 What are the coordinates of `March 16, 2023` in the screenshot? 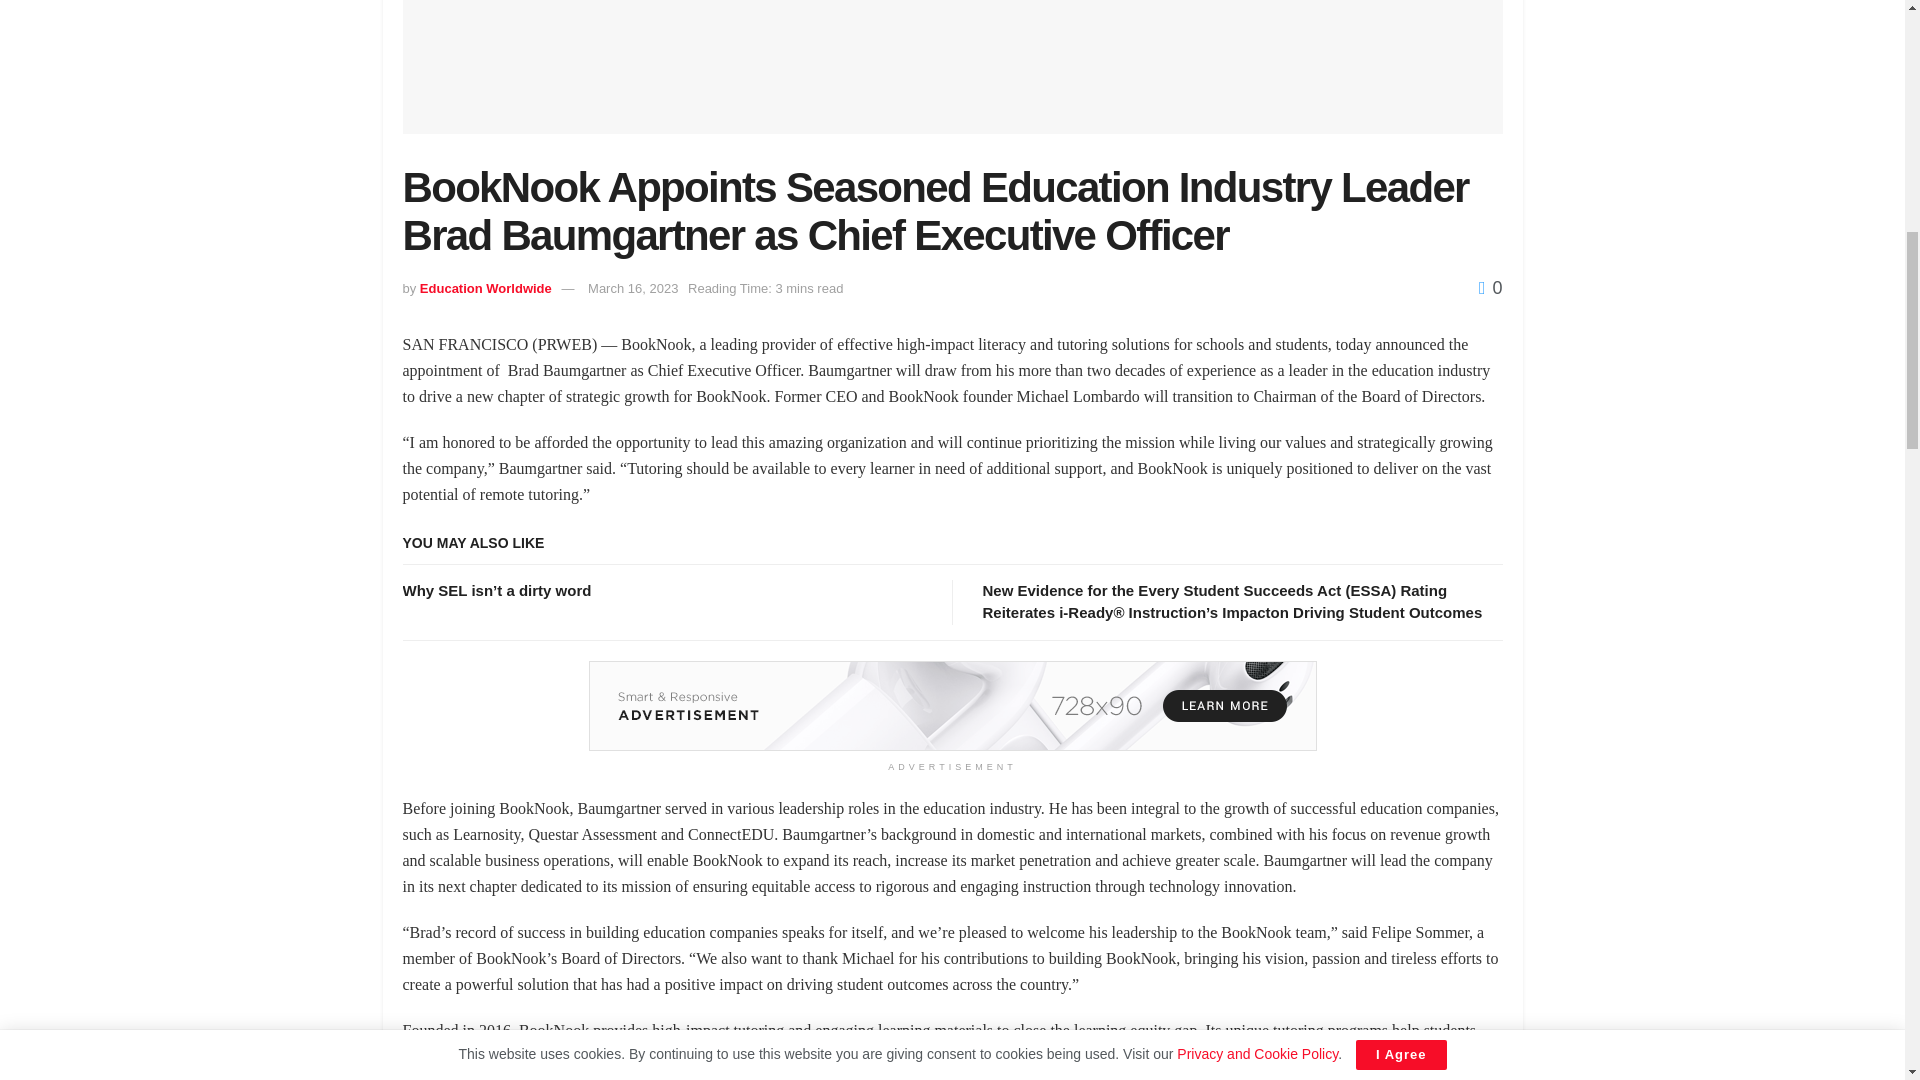 It's located at (632, 288).